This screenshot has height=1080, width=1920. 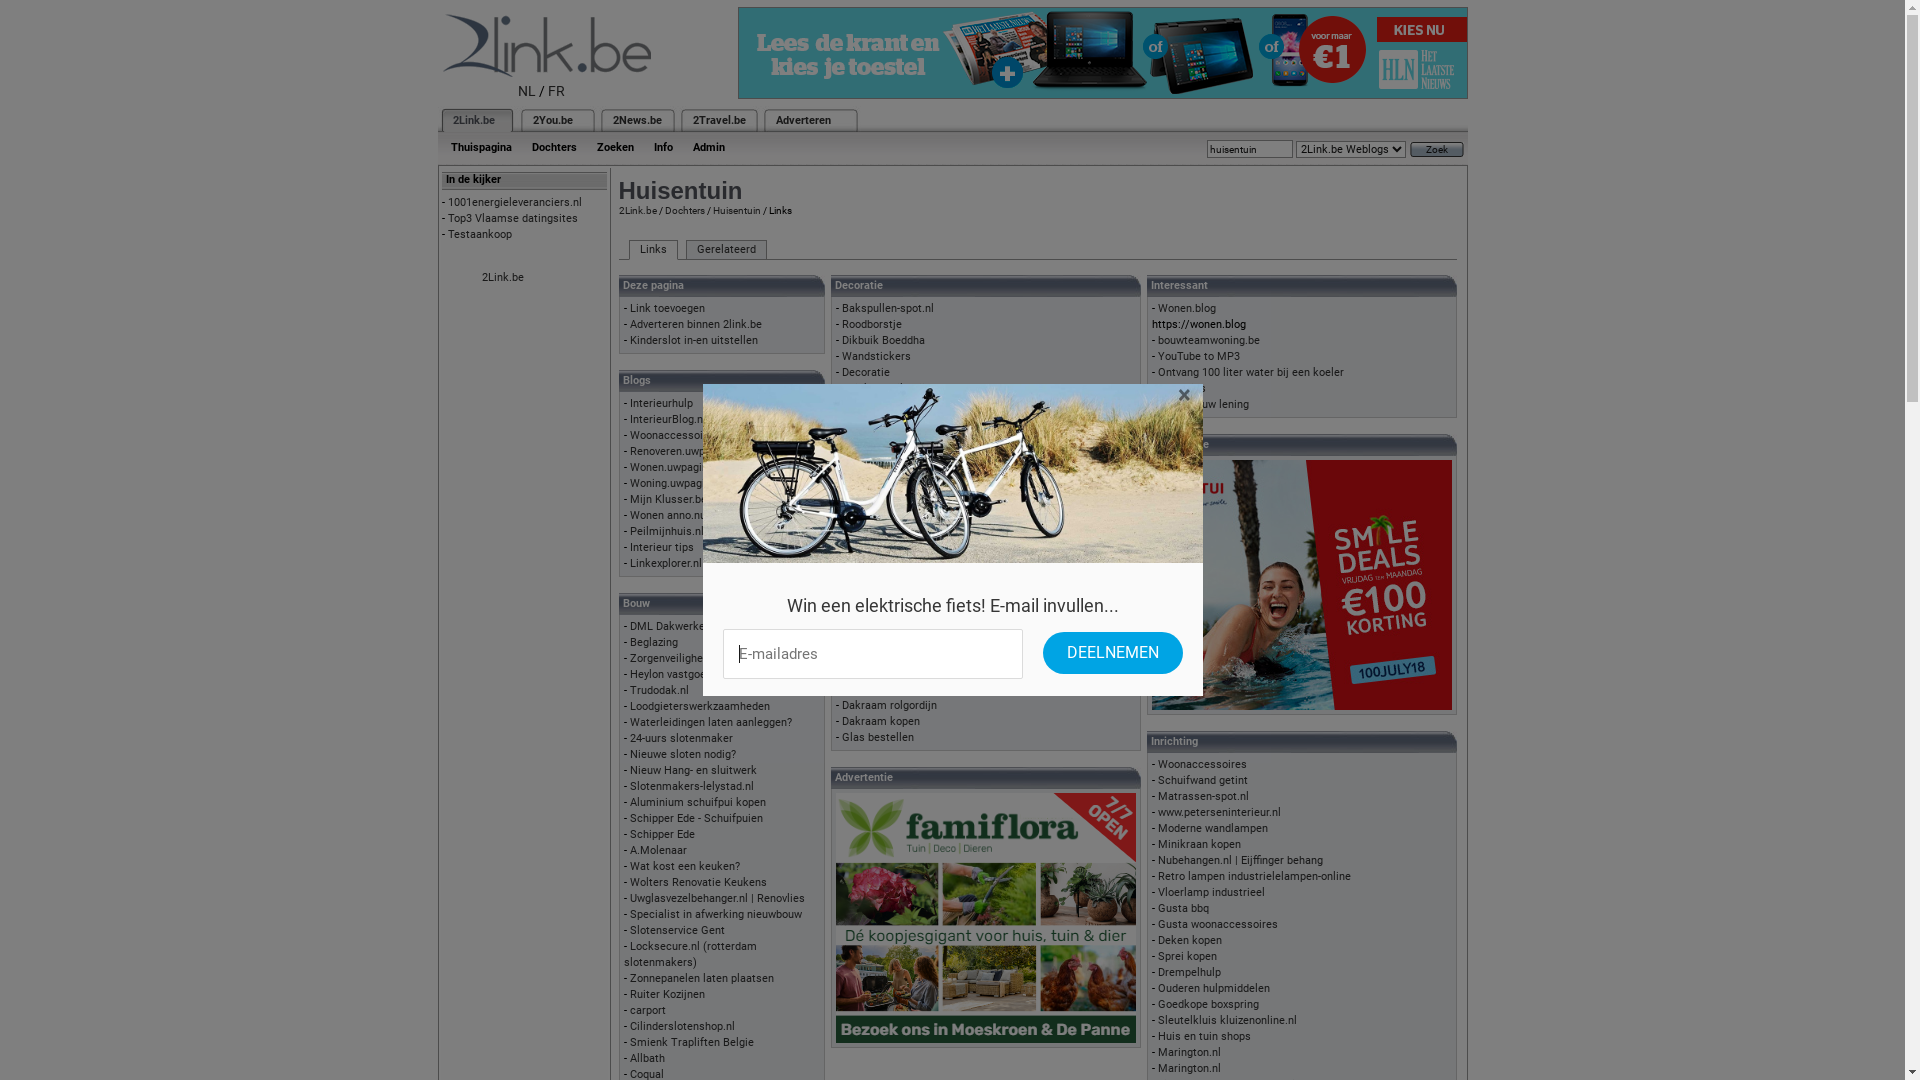 What do you see at coordinates (910, 468) in the screenshot?
I see `Brandverzekering-simulatie` at bounding box center [910, 468].